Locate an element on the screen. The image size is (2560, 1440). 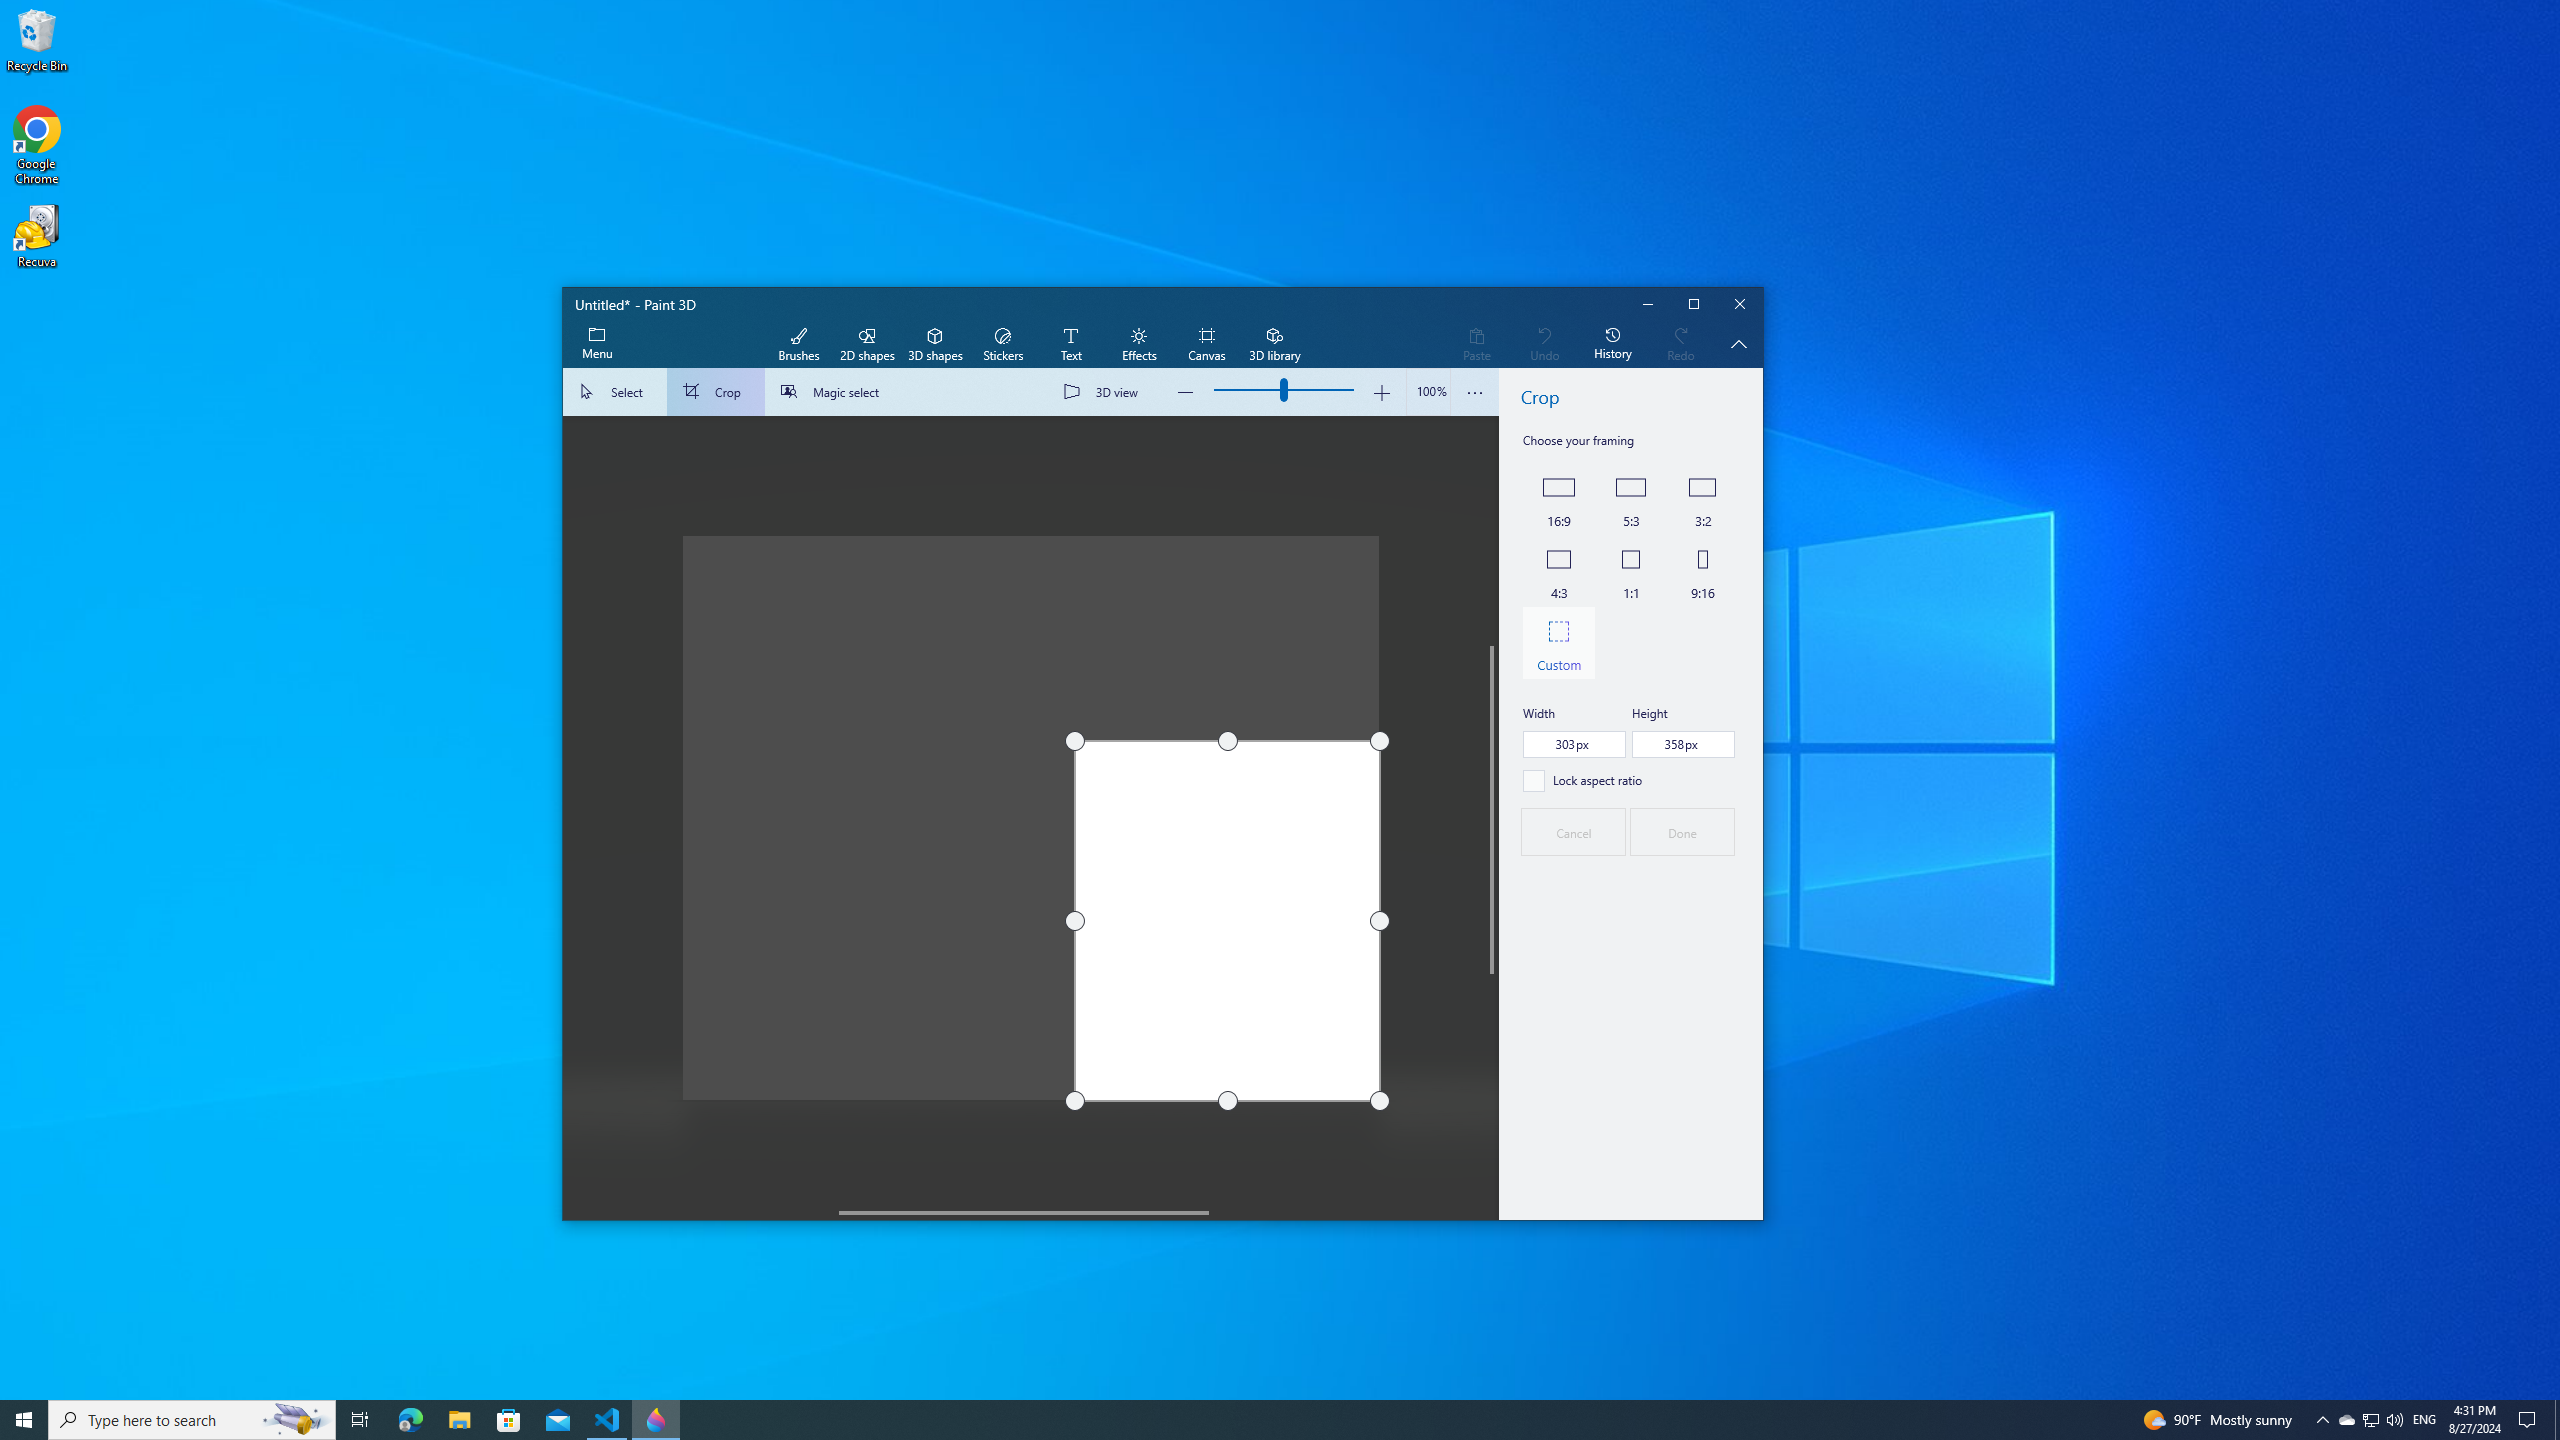
Horizontal Large Decrease is located at coordinates (701, 1212).